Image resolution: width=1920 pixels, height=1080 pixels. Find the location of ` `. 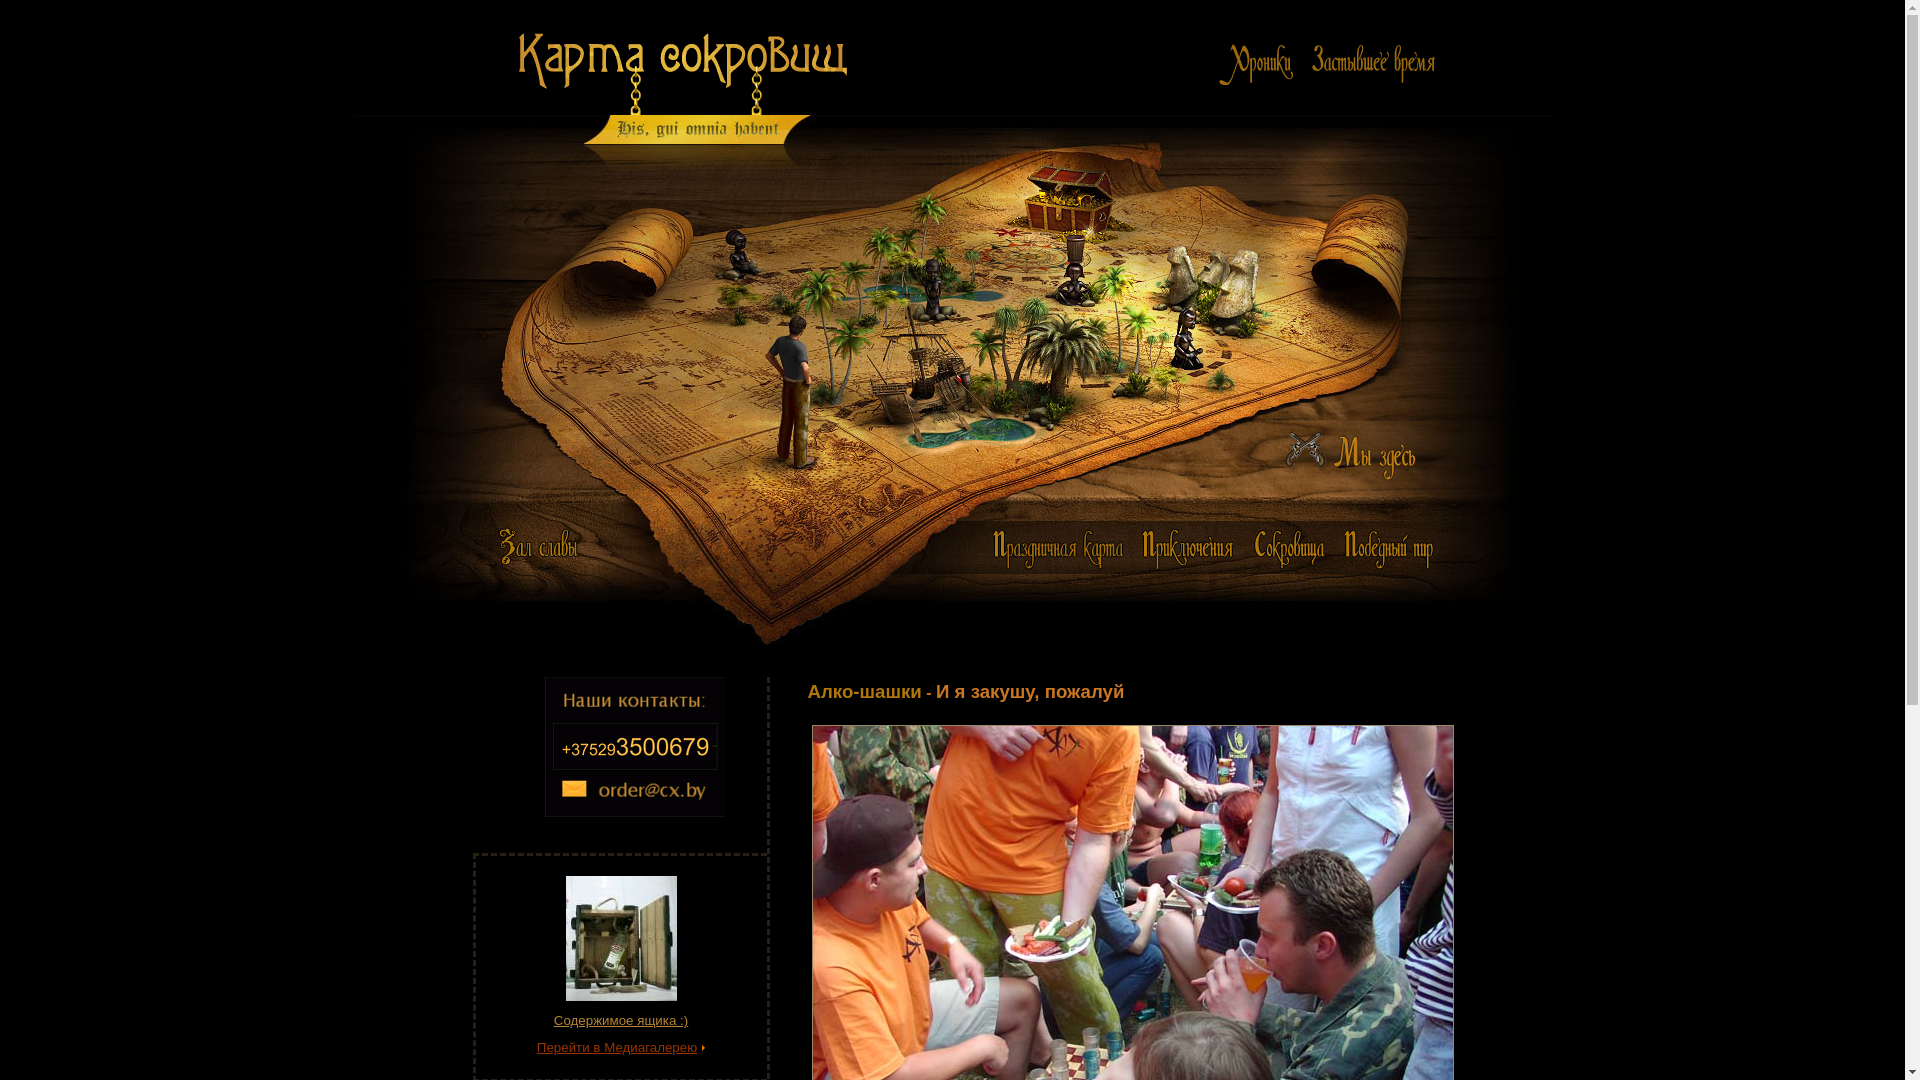

  is located at coordinates (1362, 454).